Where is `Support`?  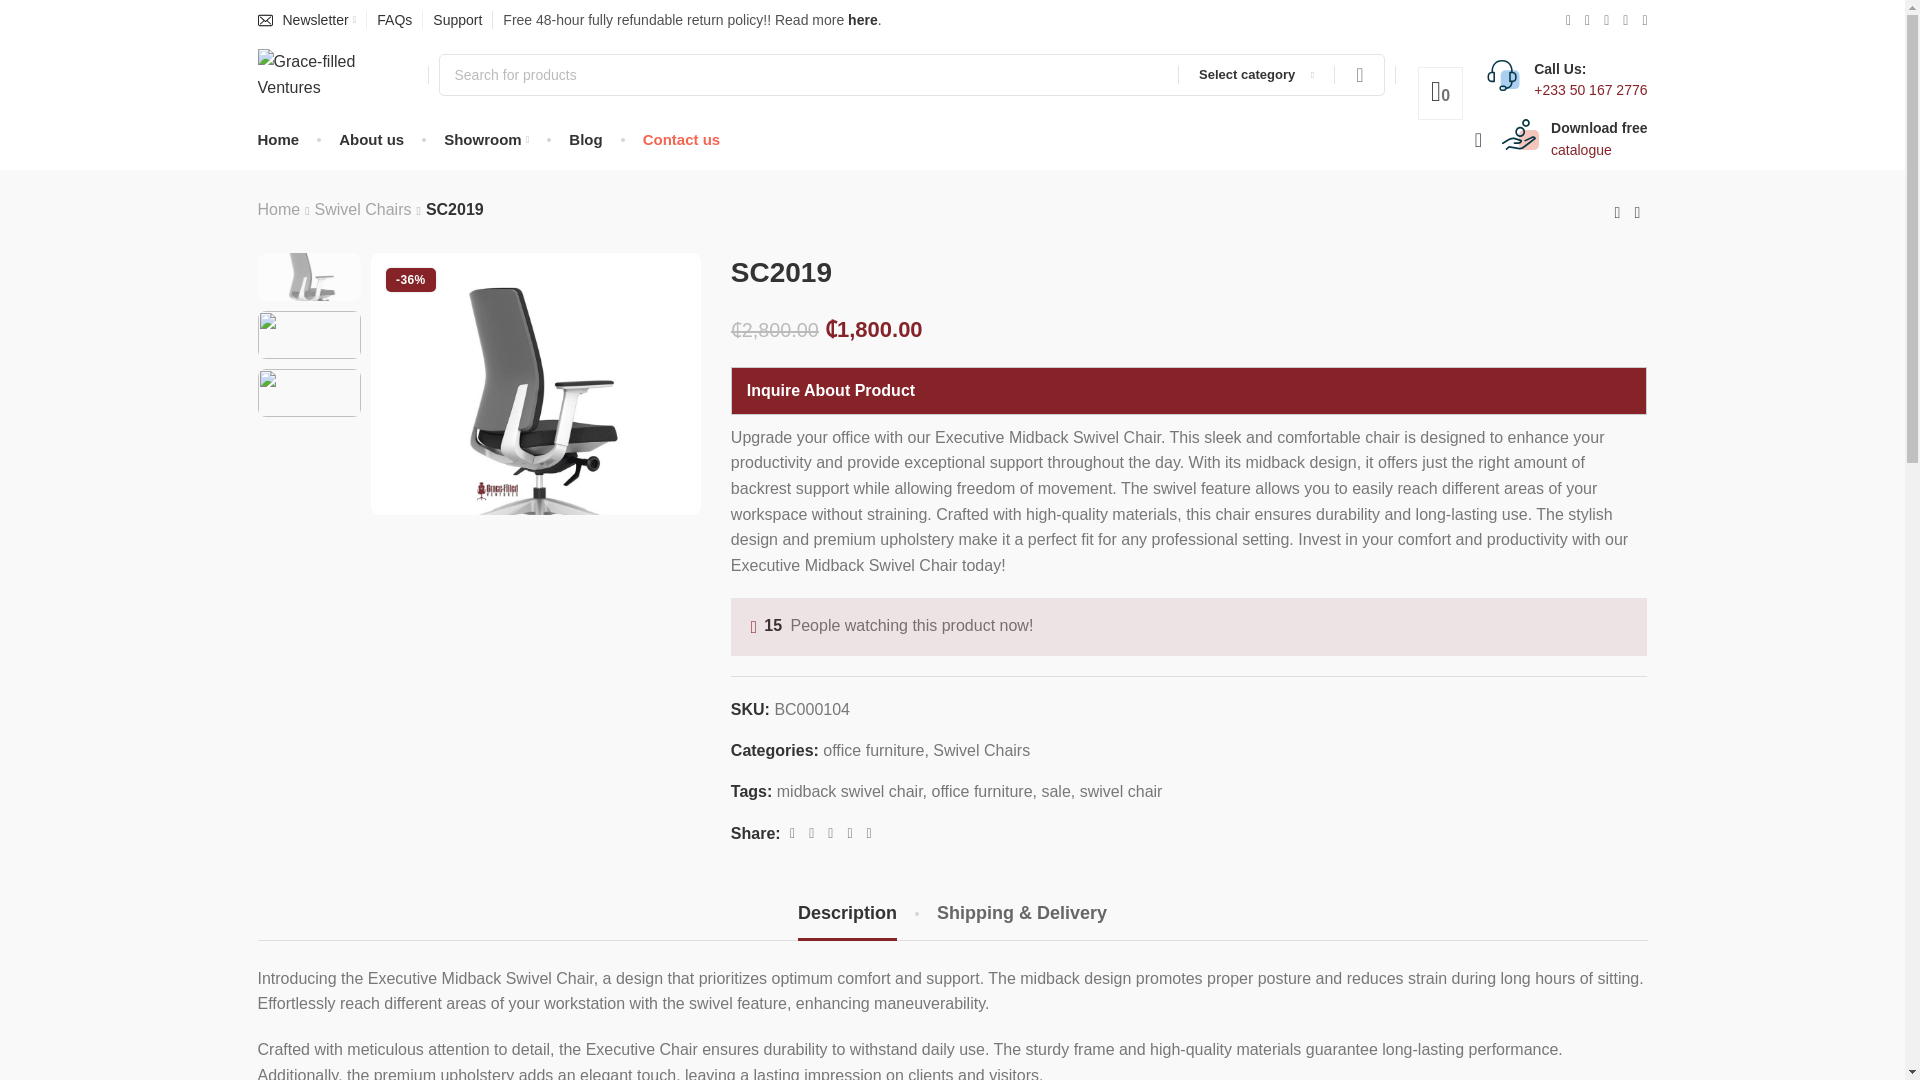 Support is located at coordinates (456, 20).